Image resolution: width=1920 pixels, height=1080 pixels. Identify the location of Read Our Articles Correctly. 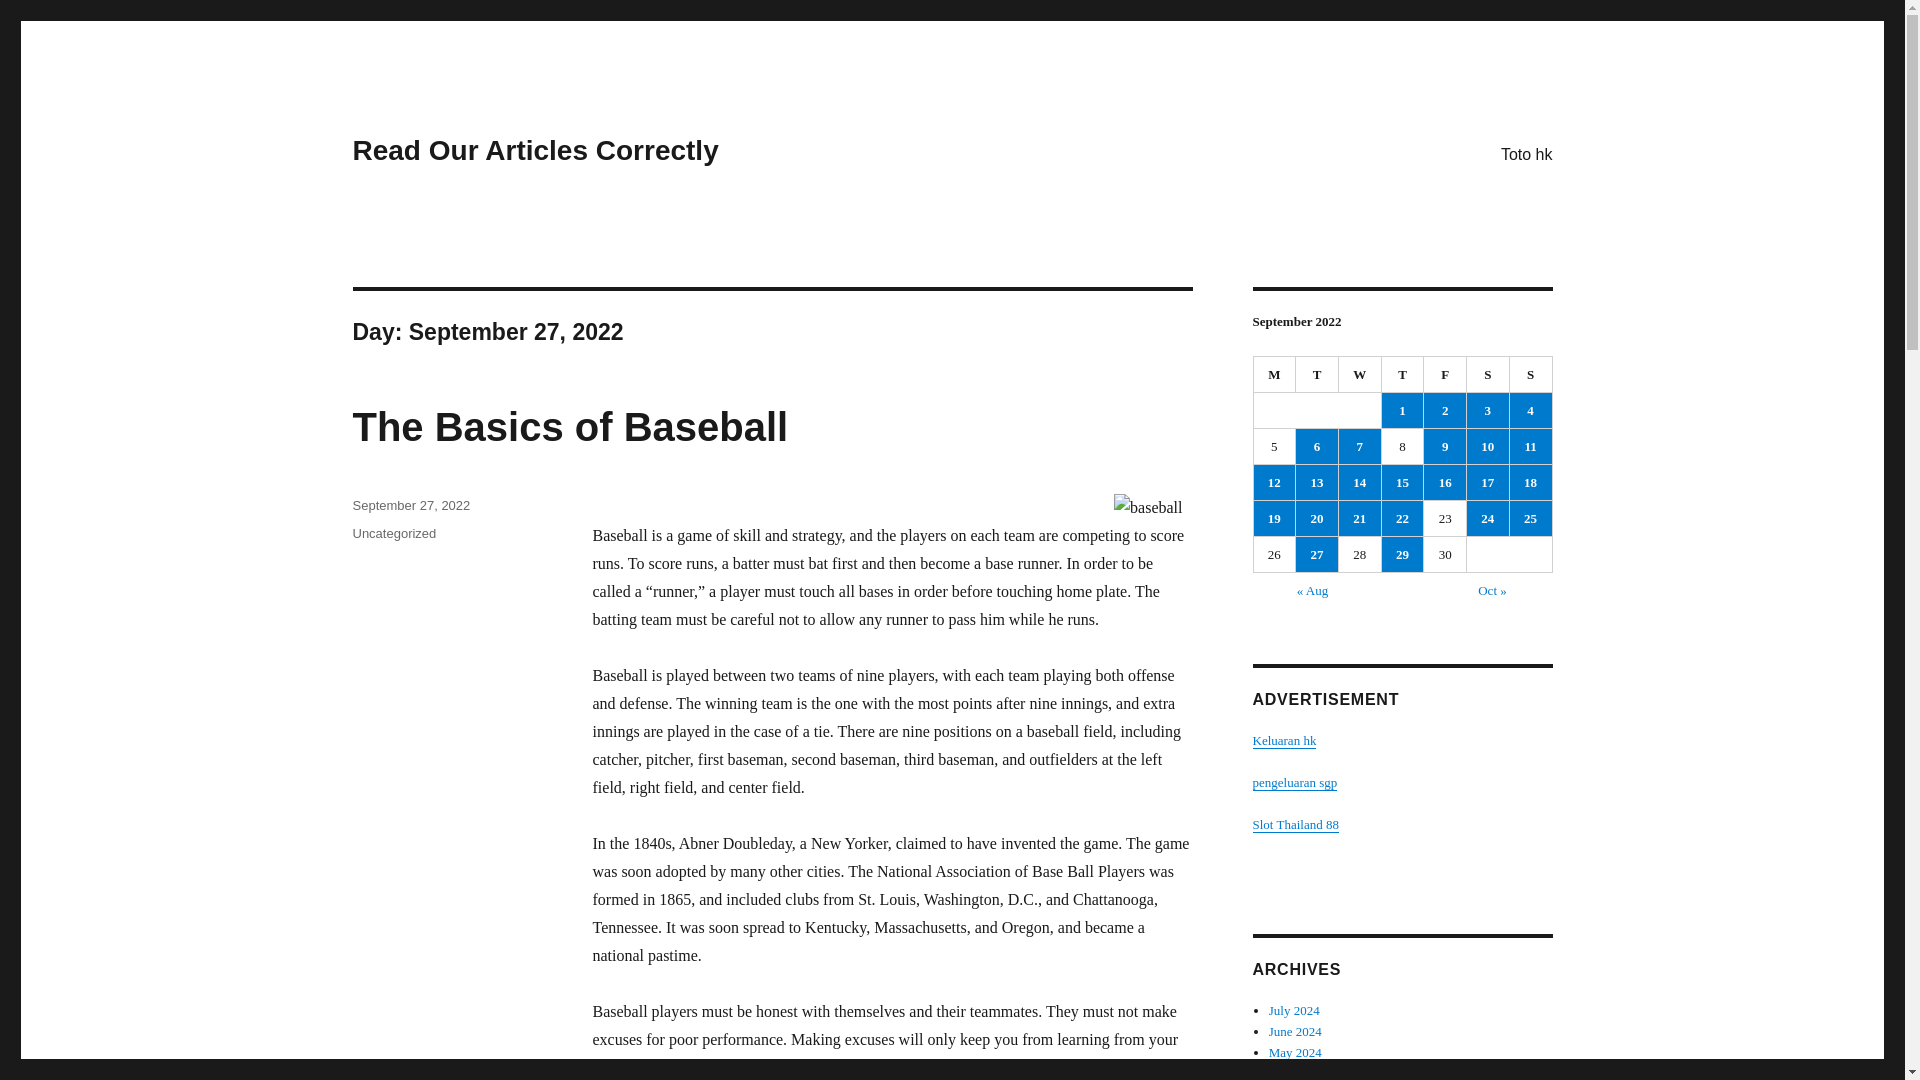
(534, 150).